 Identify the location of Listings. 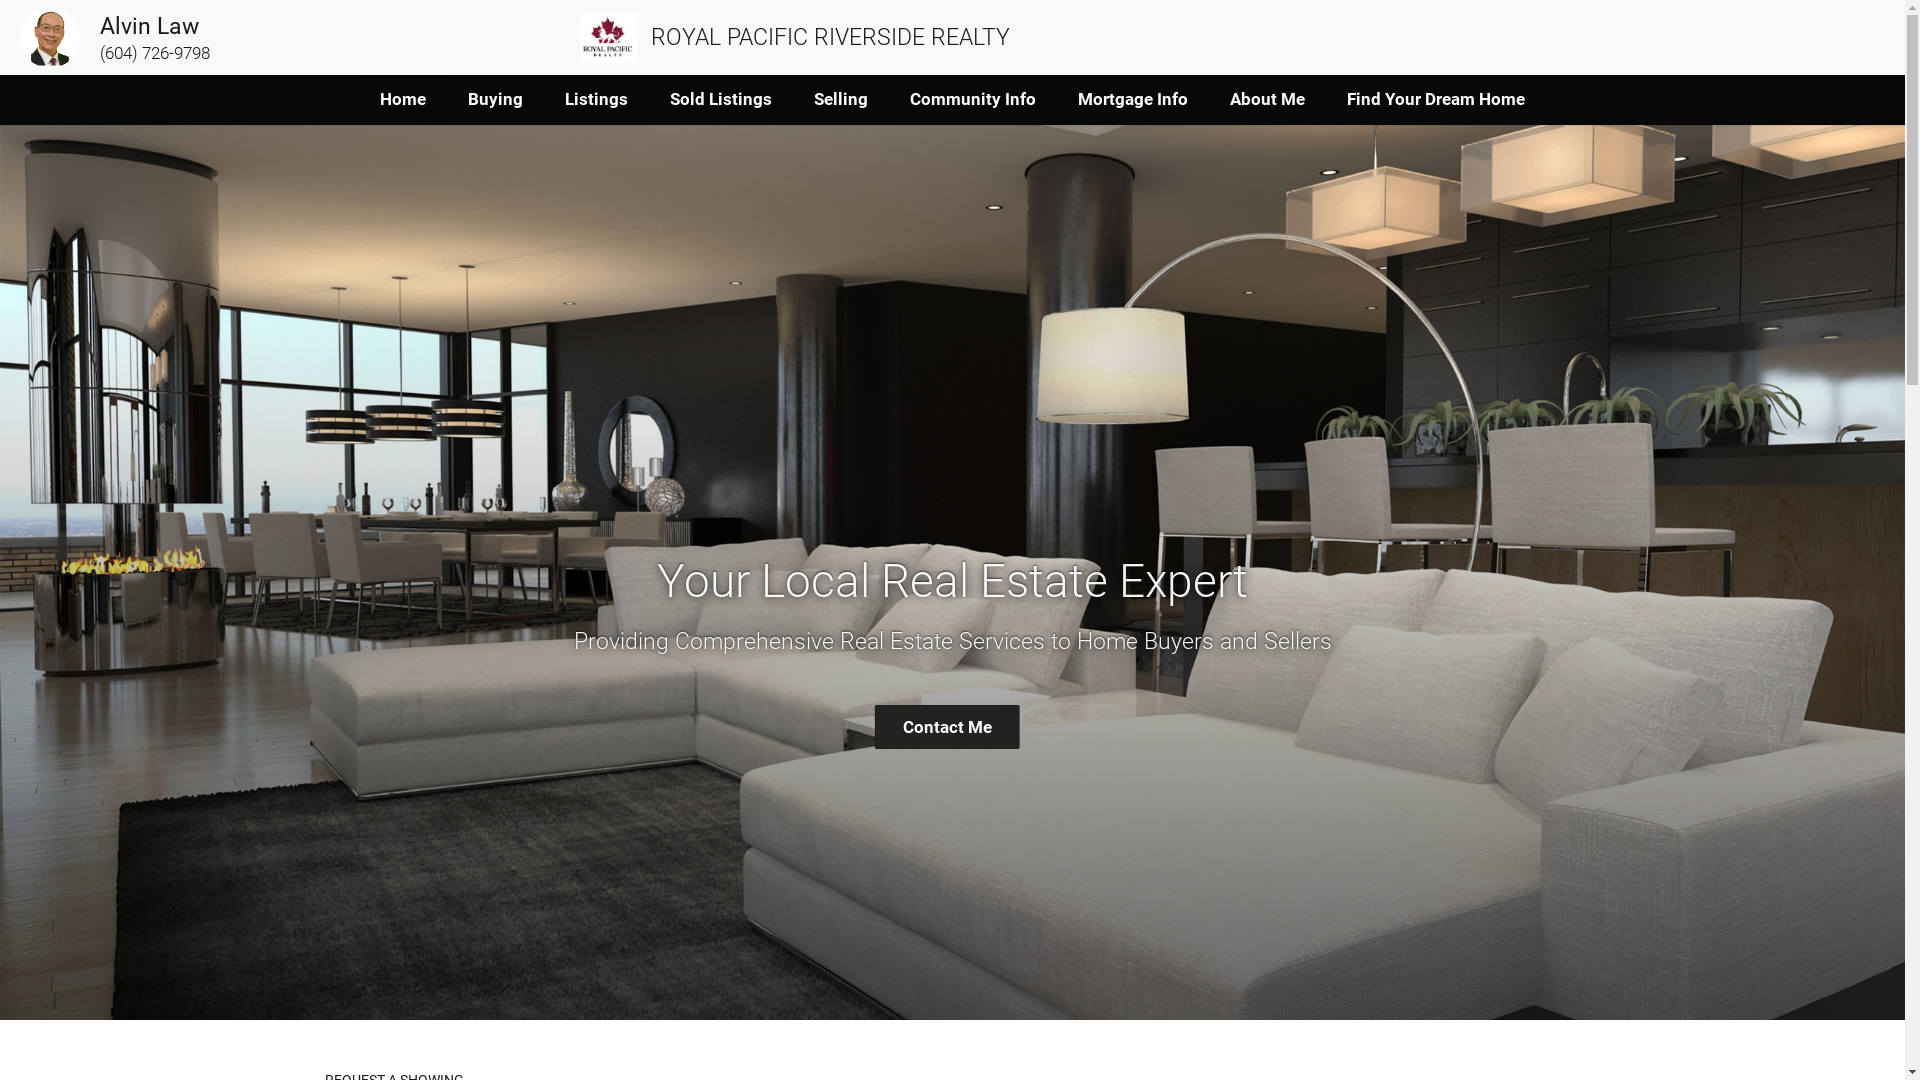
(596, 100).